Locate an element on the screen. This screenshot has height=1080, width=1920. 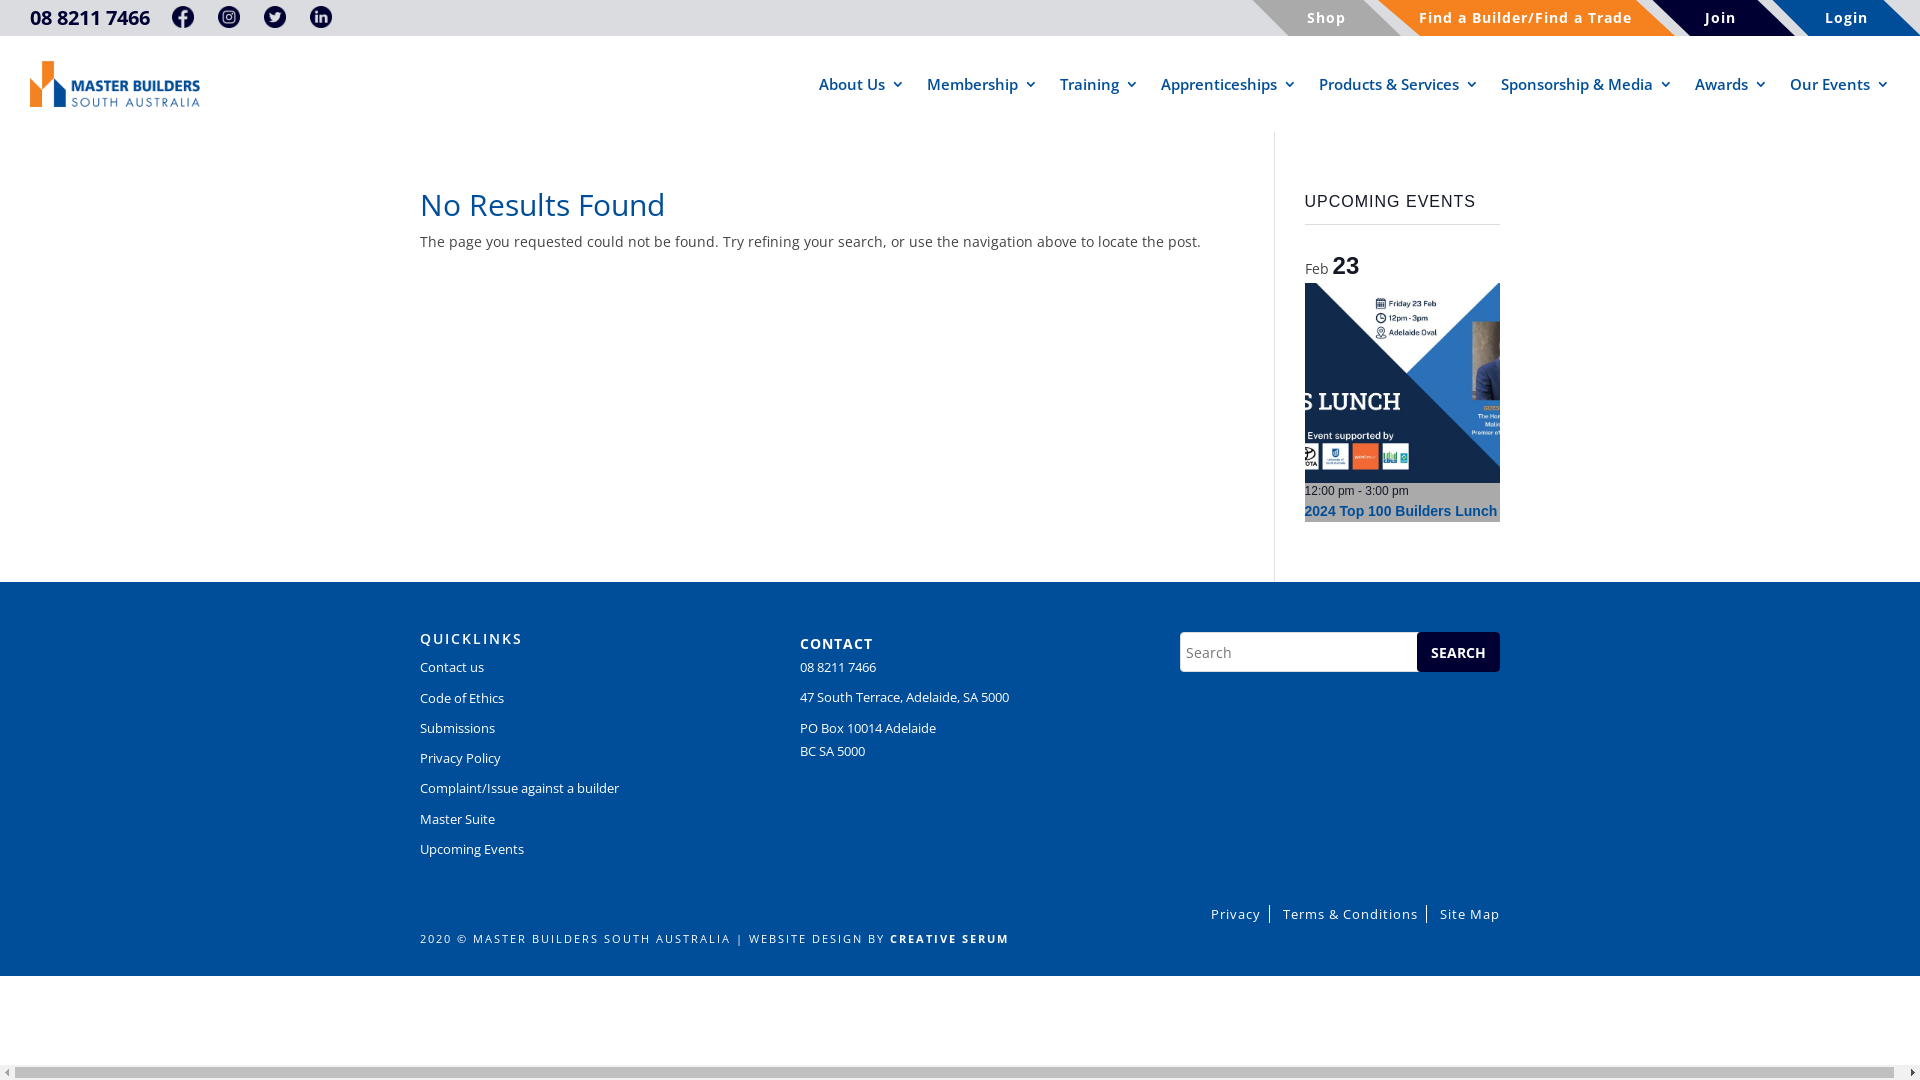
Apprenticeships is located at coordinates (1229, 84).